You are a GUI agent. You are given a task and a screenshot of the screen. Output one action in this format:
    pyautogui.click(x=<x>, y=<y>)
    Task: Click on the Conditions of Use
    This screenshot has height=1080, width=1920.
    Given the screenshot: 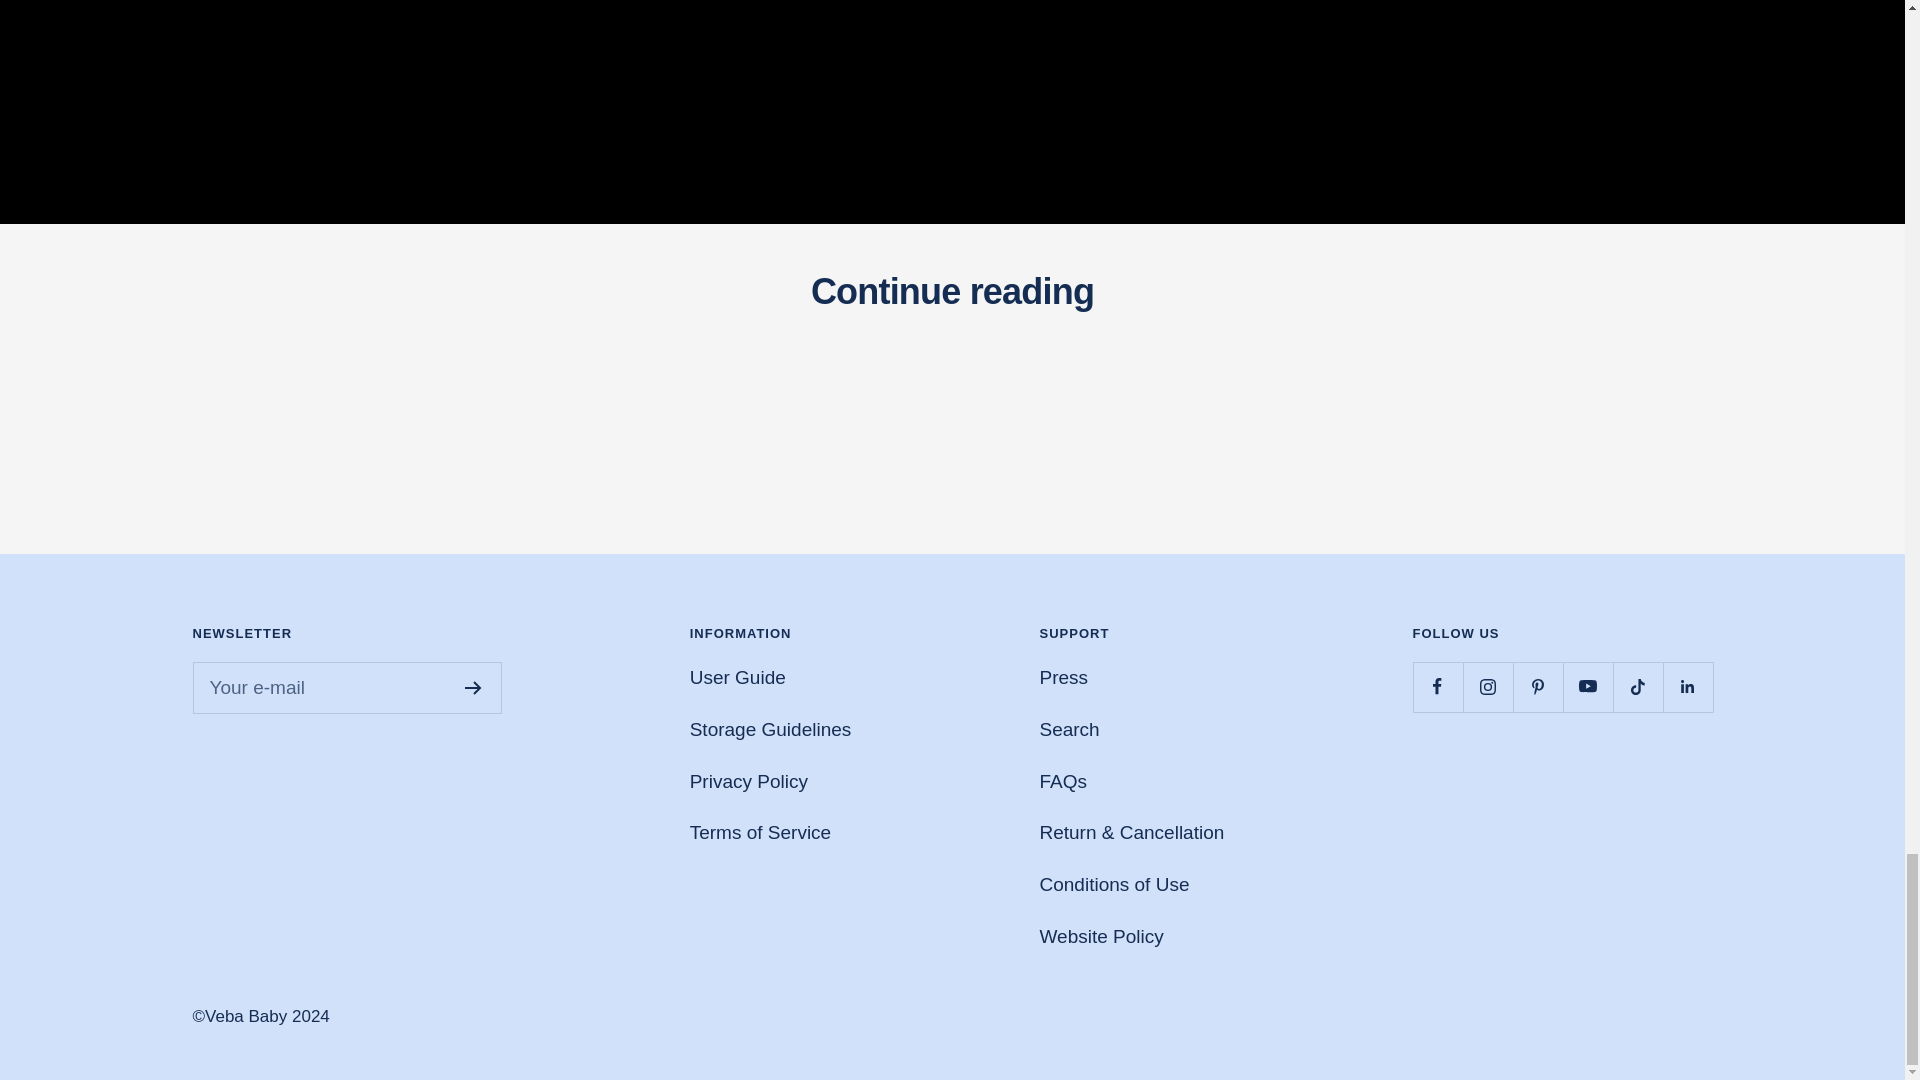 What is the action you would take?
    pyautogui.click(x=1113, y=884)
    